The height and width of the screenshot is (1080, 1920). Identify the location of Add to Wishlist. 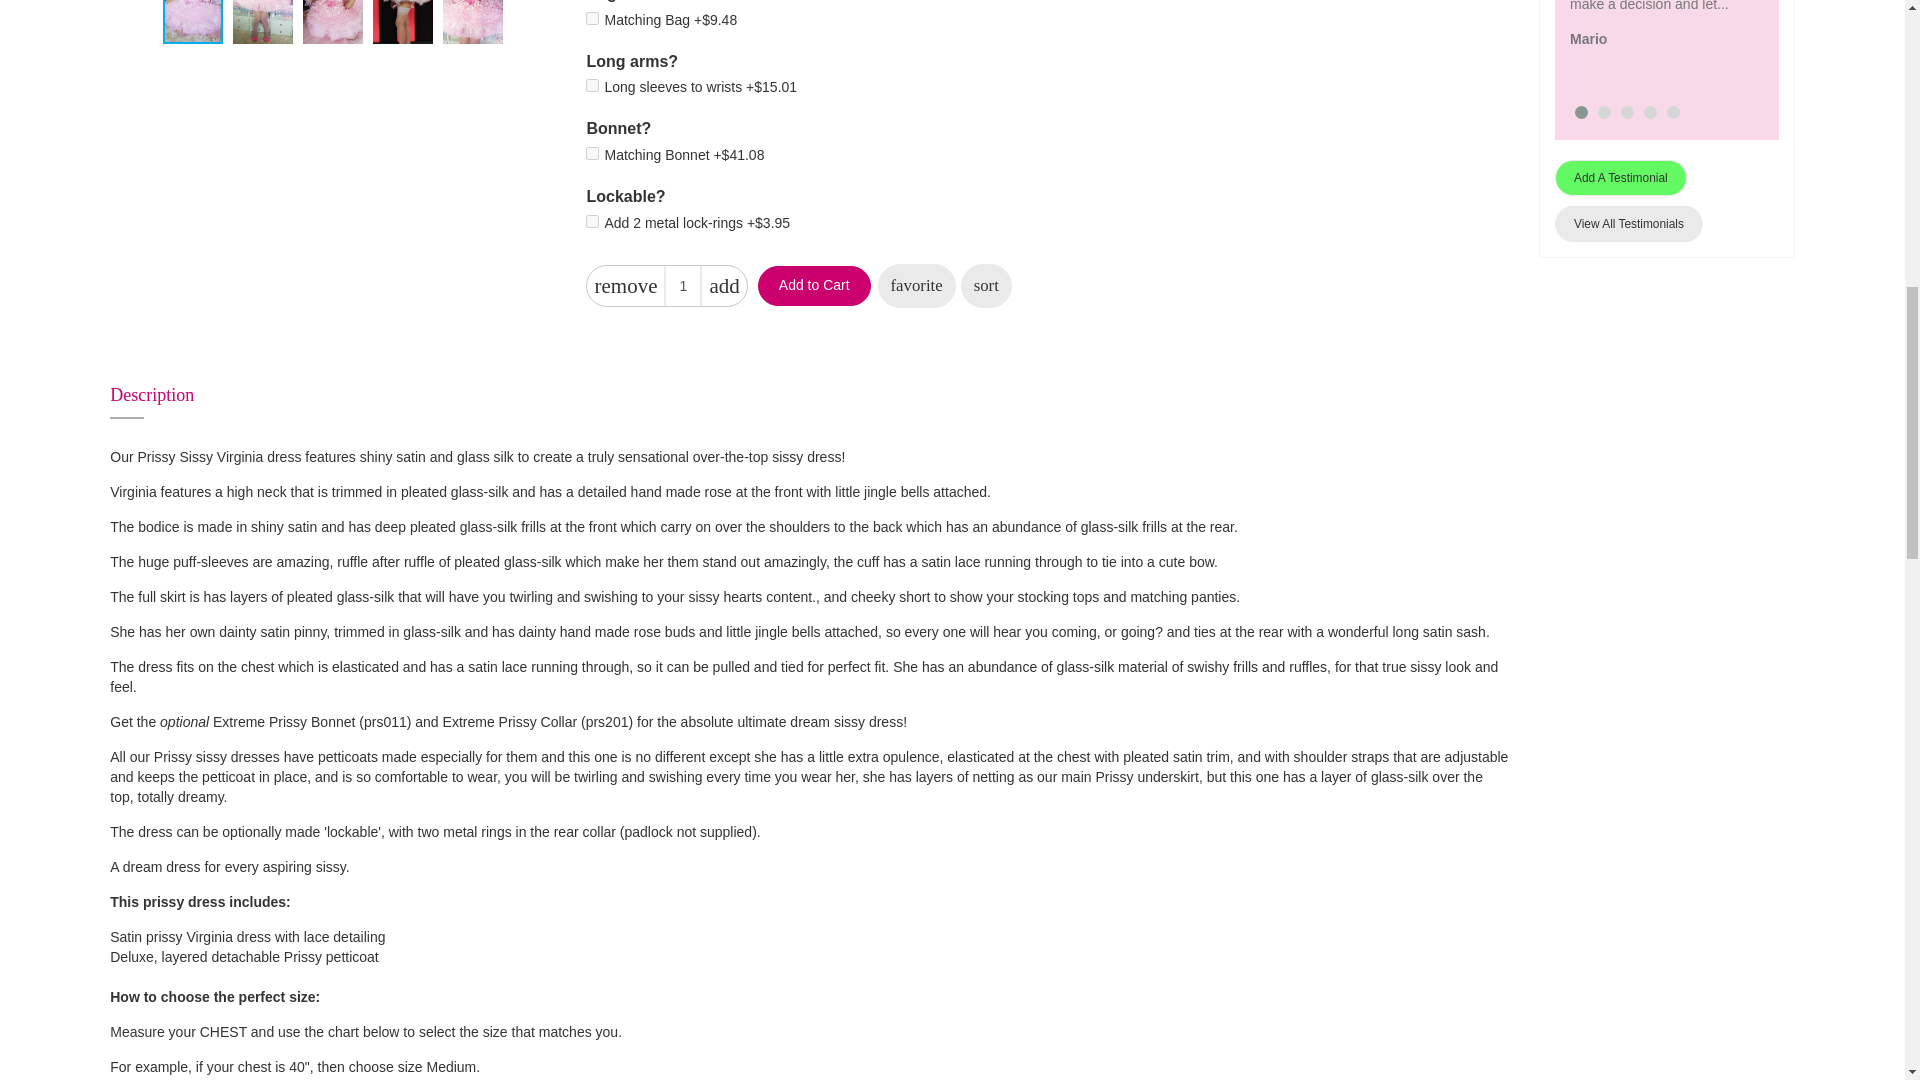
(916, 285).